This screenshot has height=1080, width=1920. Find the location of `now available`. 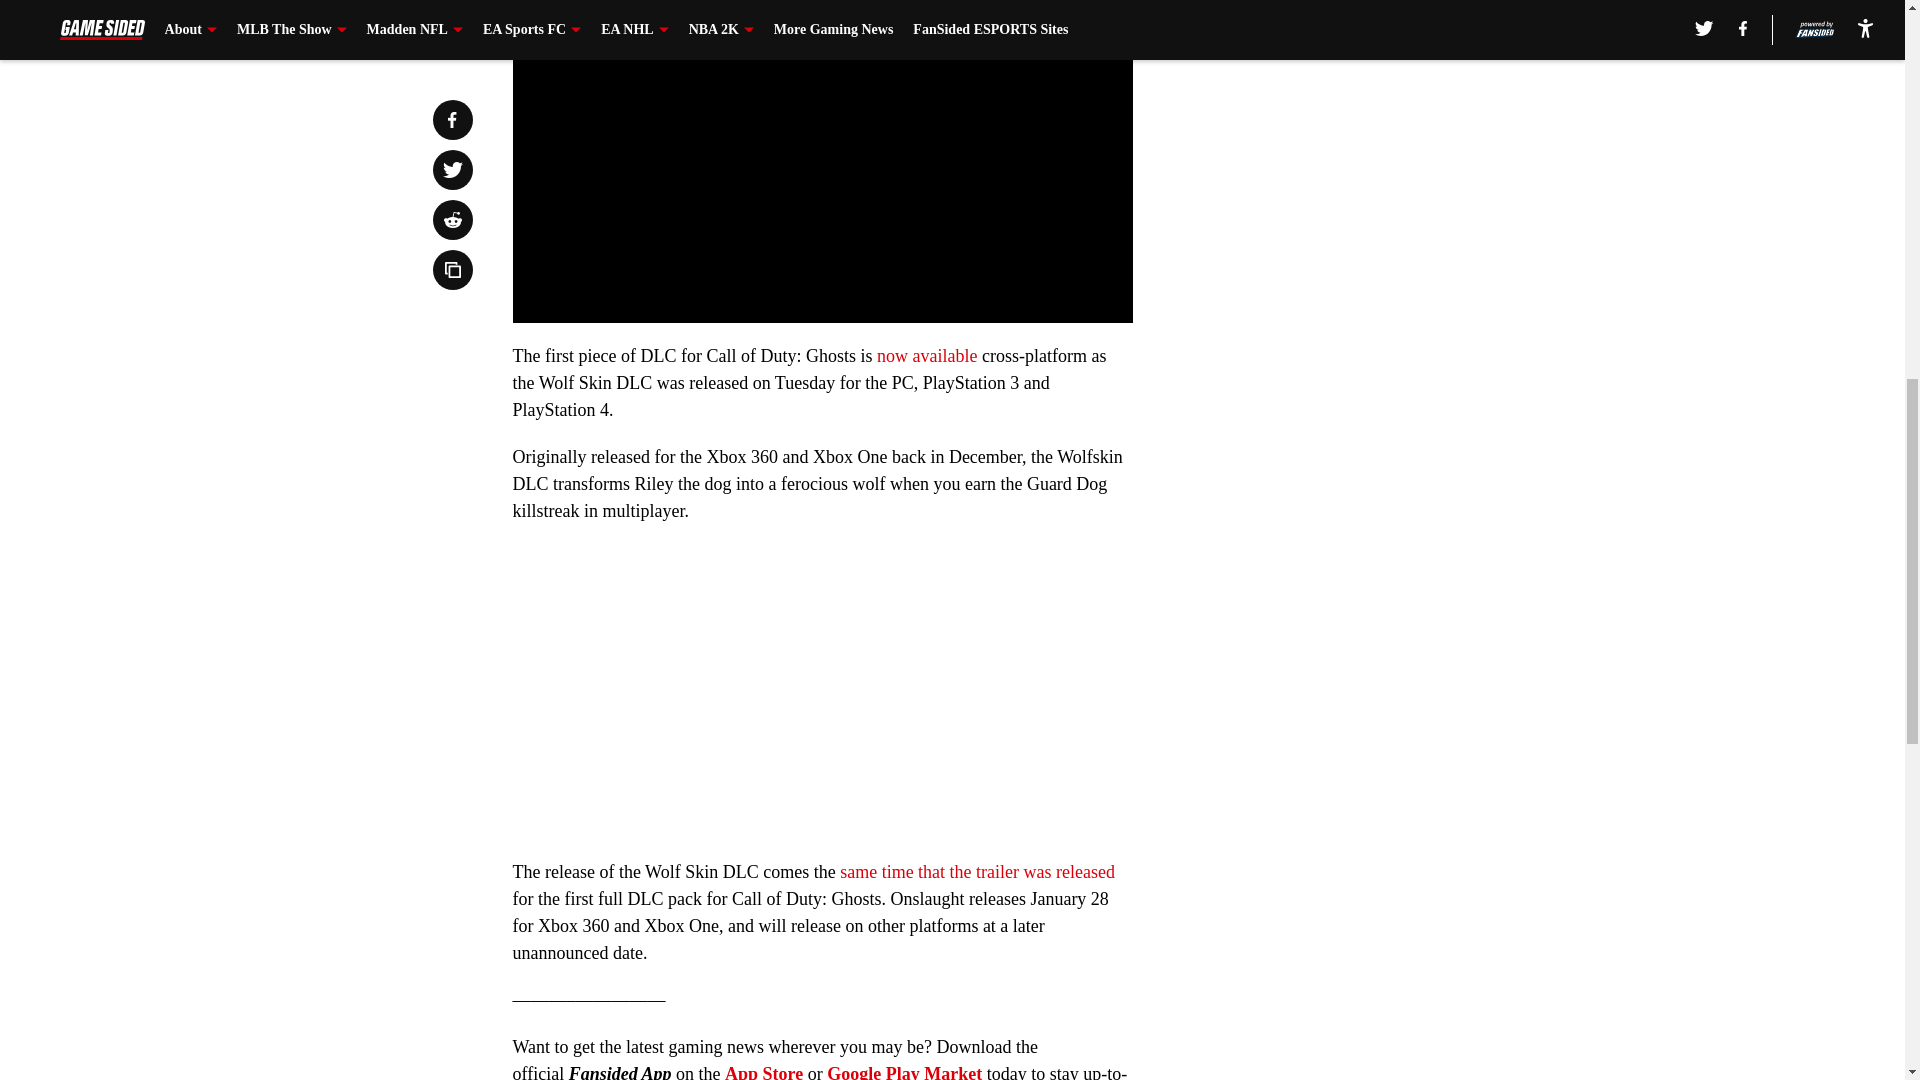

now available is located at coordinates (927, 356).